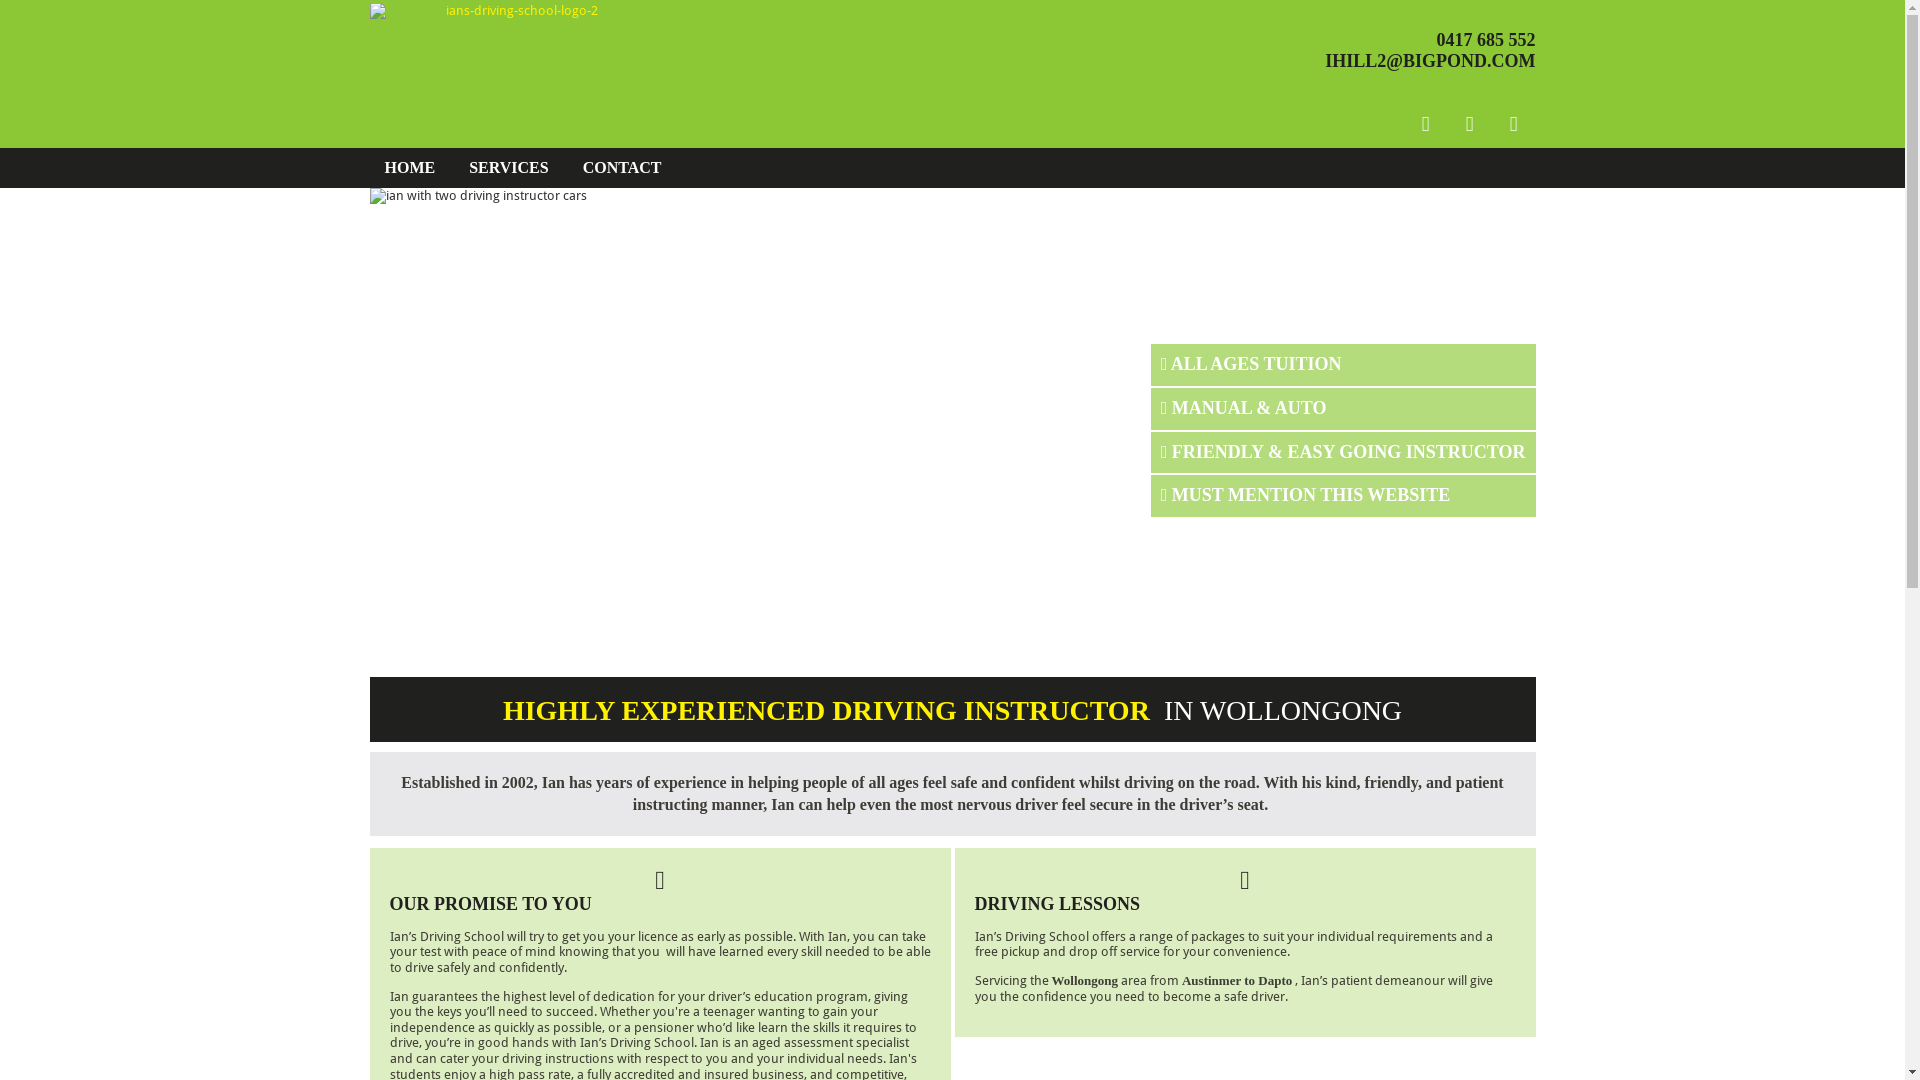 This screenshot has width=1920, height=1080. Describe the element at coordinates (1430, 61) in the screenshot. I see `IHILL2@BIGPOND.COM` at that location.